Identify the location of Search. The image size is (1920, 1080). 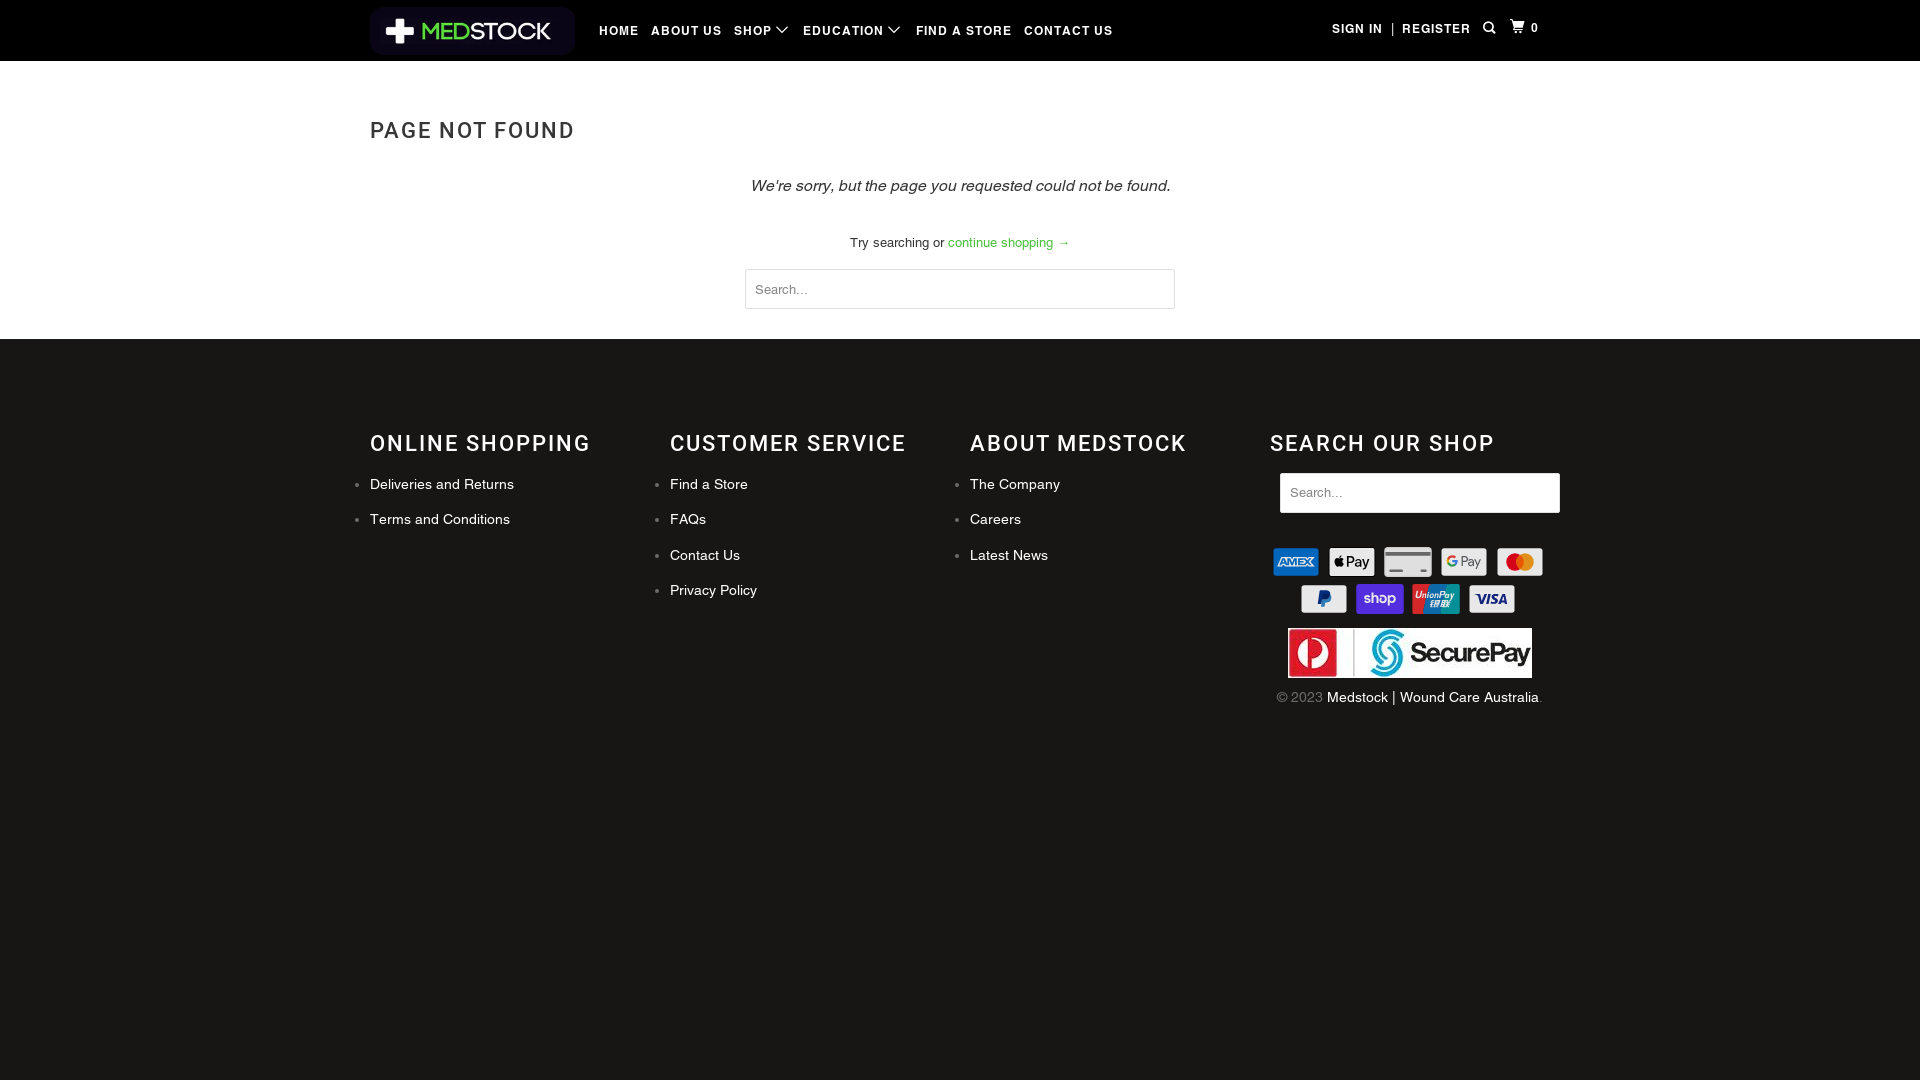
(1490, 29).